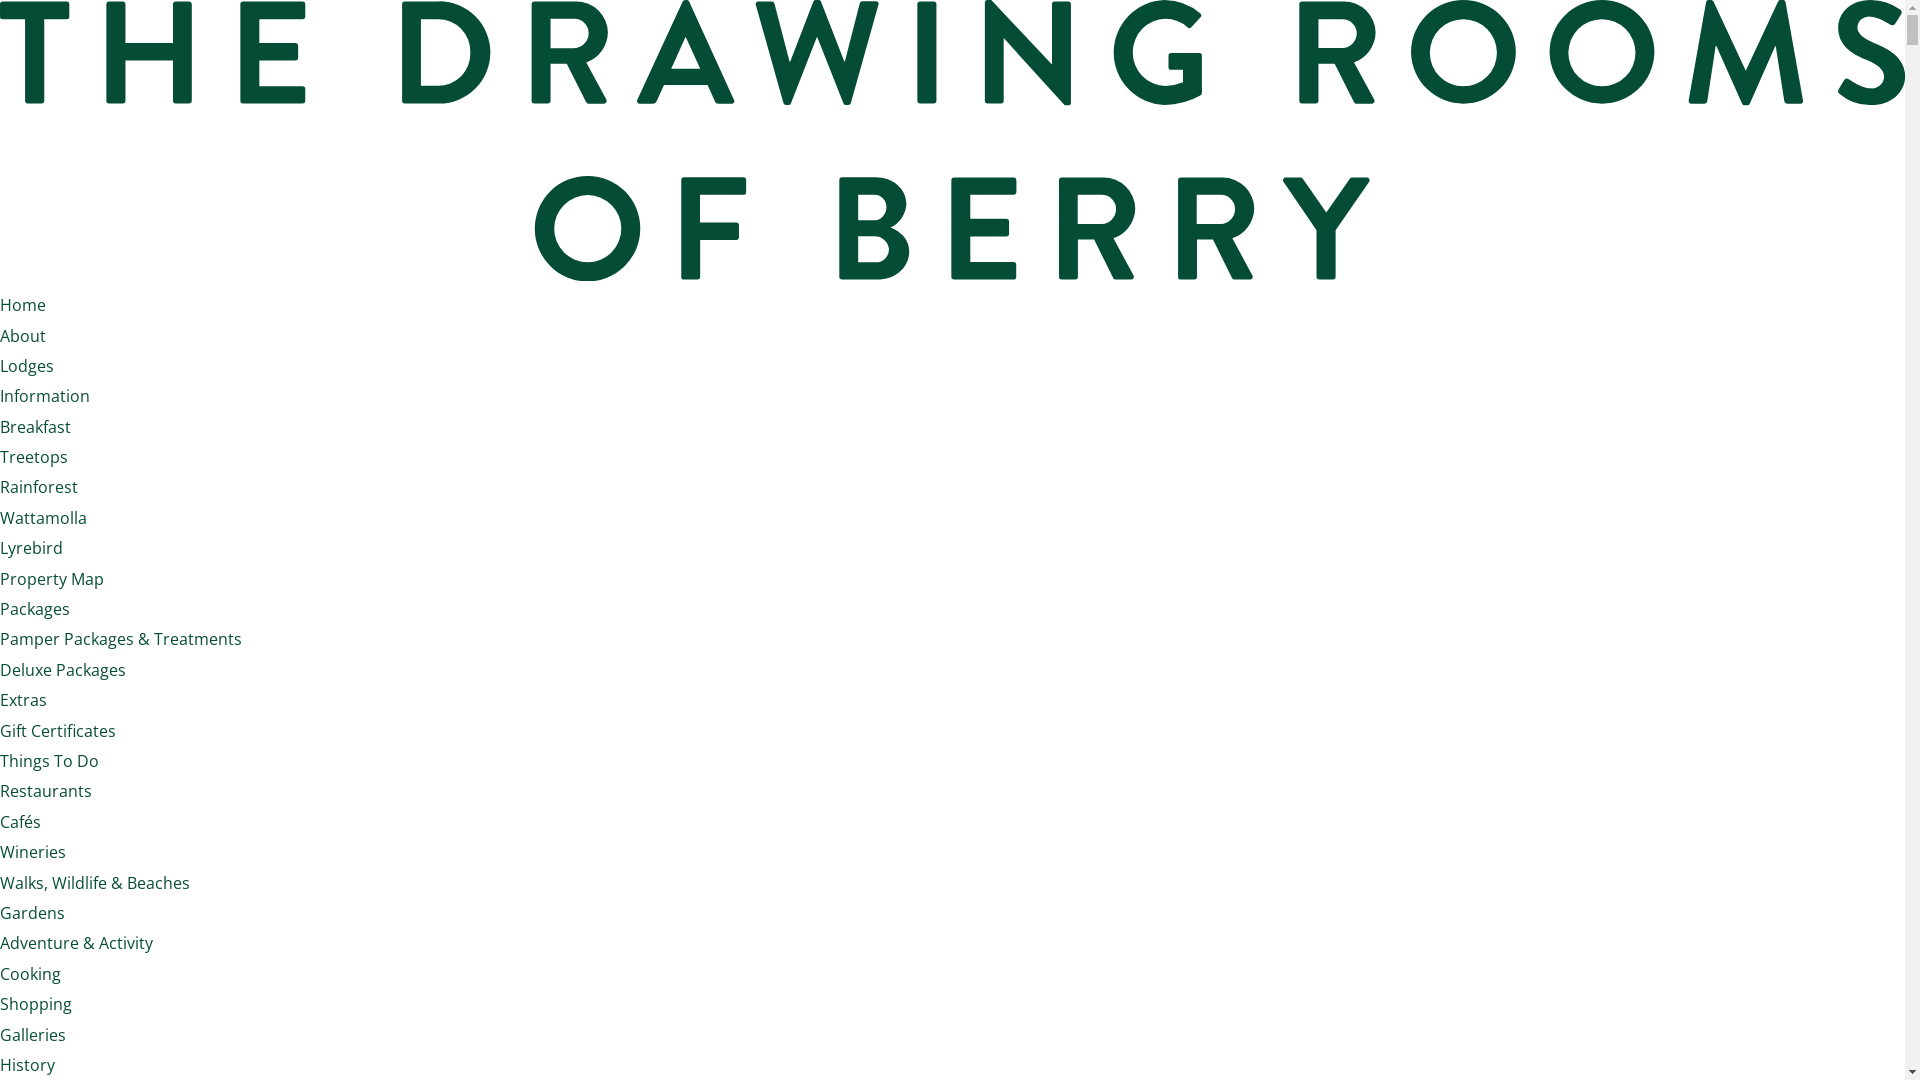  What do you see at coordinates (121, 639) in the screenshot?
I see `Pamper Packages & Treatments` at bounding box center [121, 639].